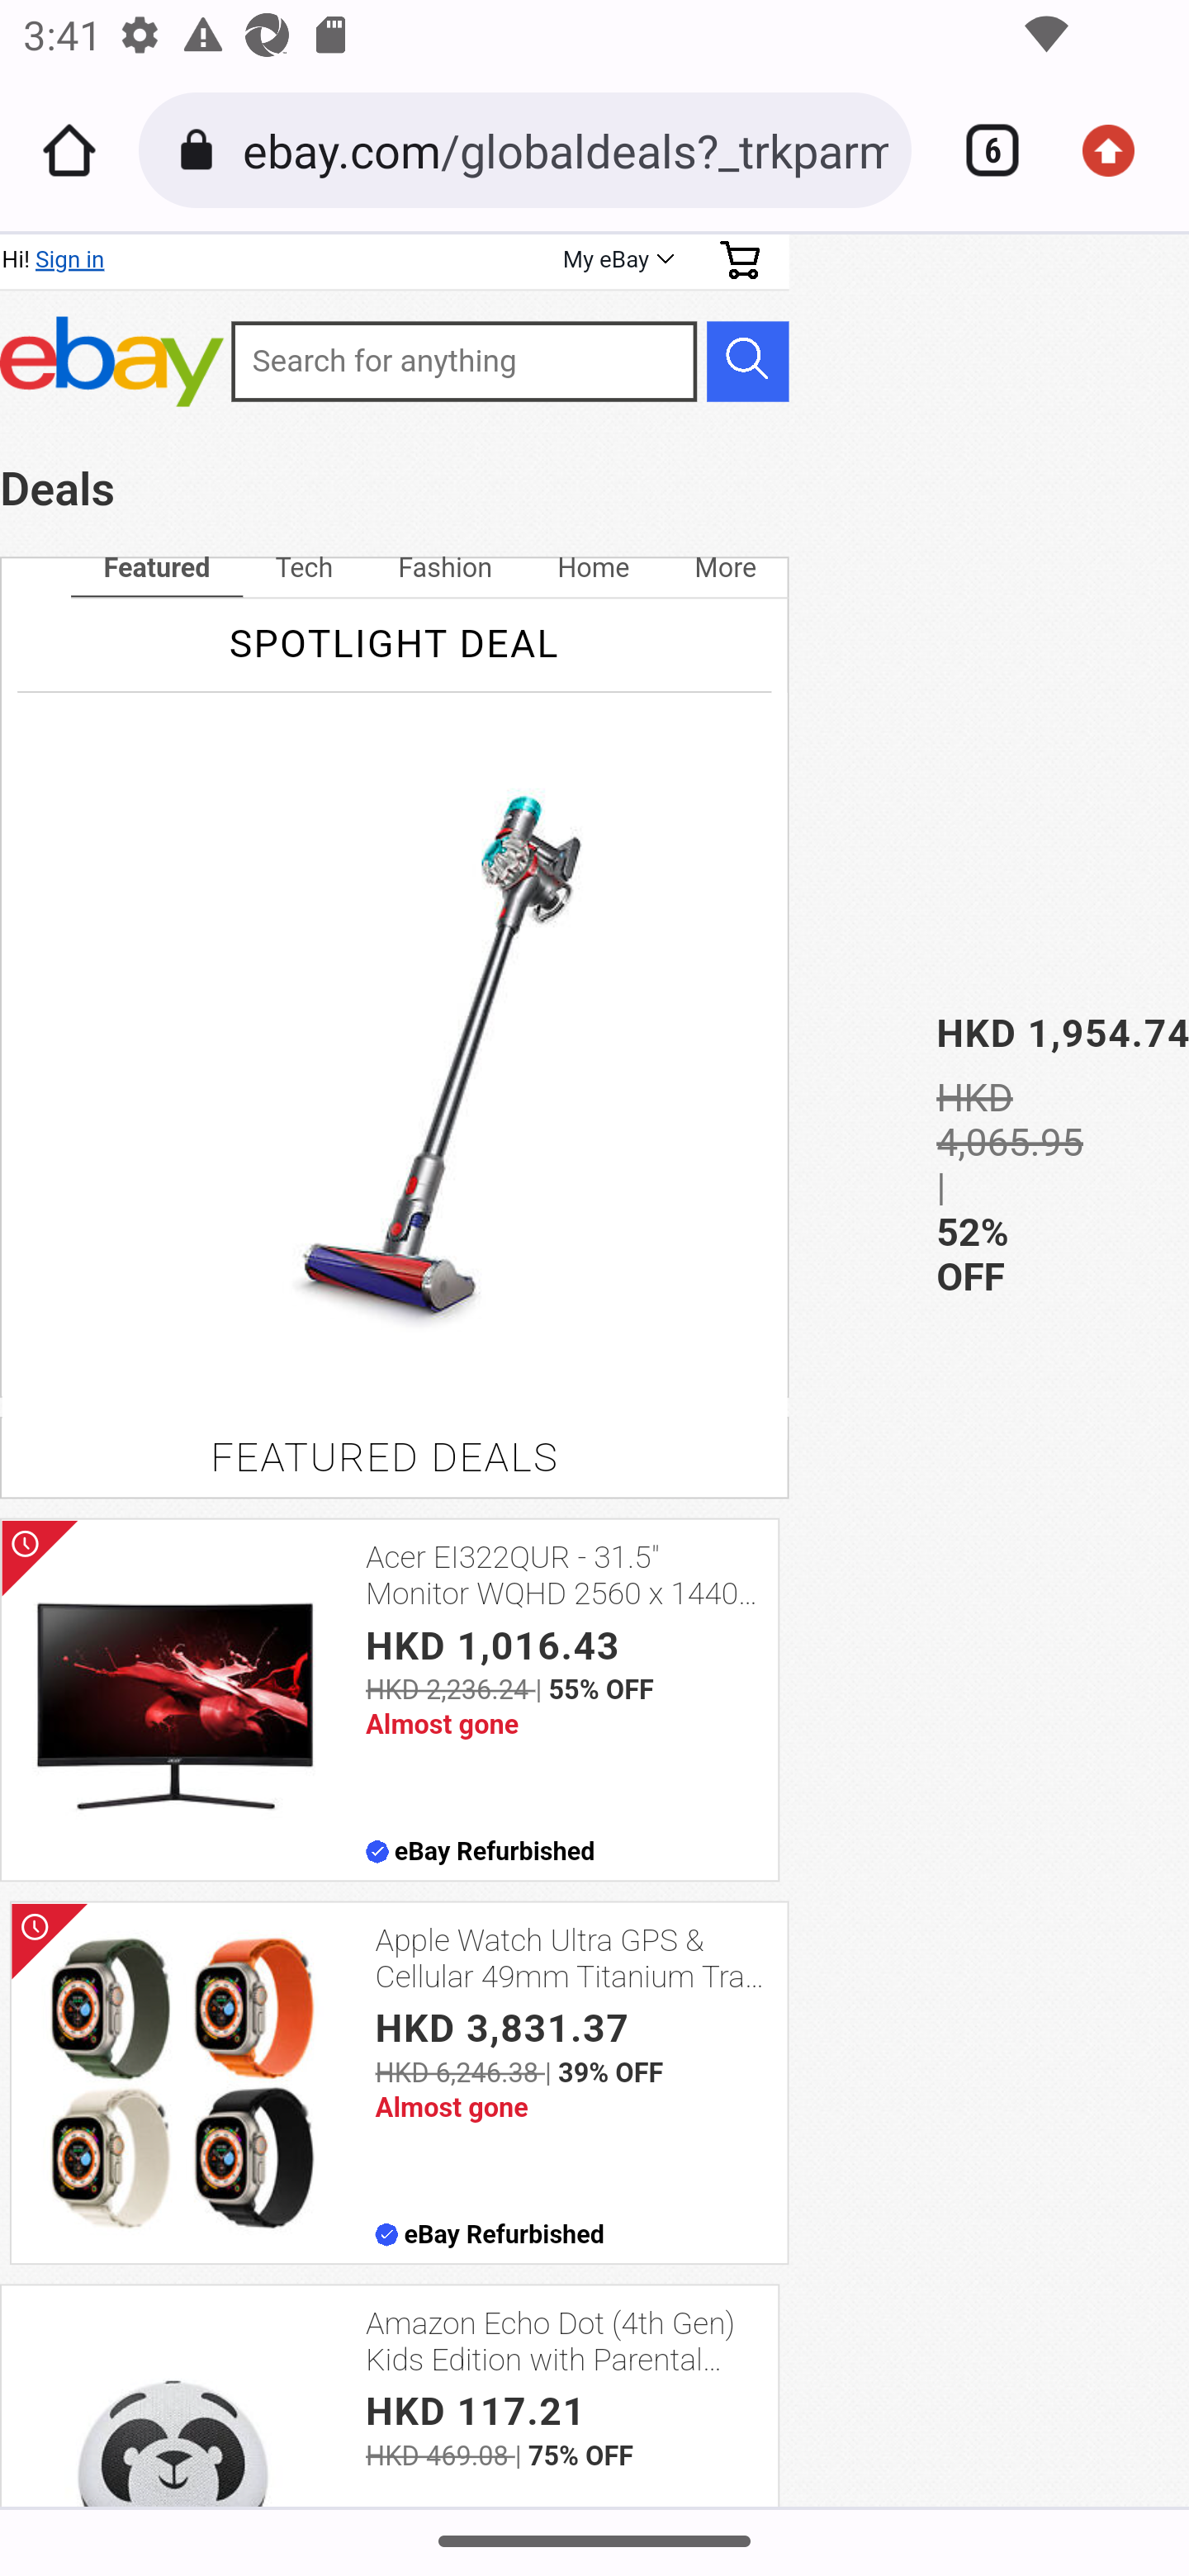  What do you see at coordinates (444, 568) in the screenshot?
I see `Fashion` at bounding box center [444, 568].